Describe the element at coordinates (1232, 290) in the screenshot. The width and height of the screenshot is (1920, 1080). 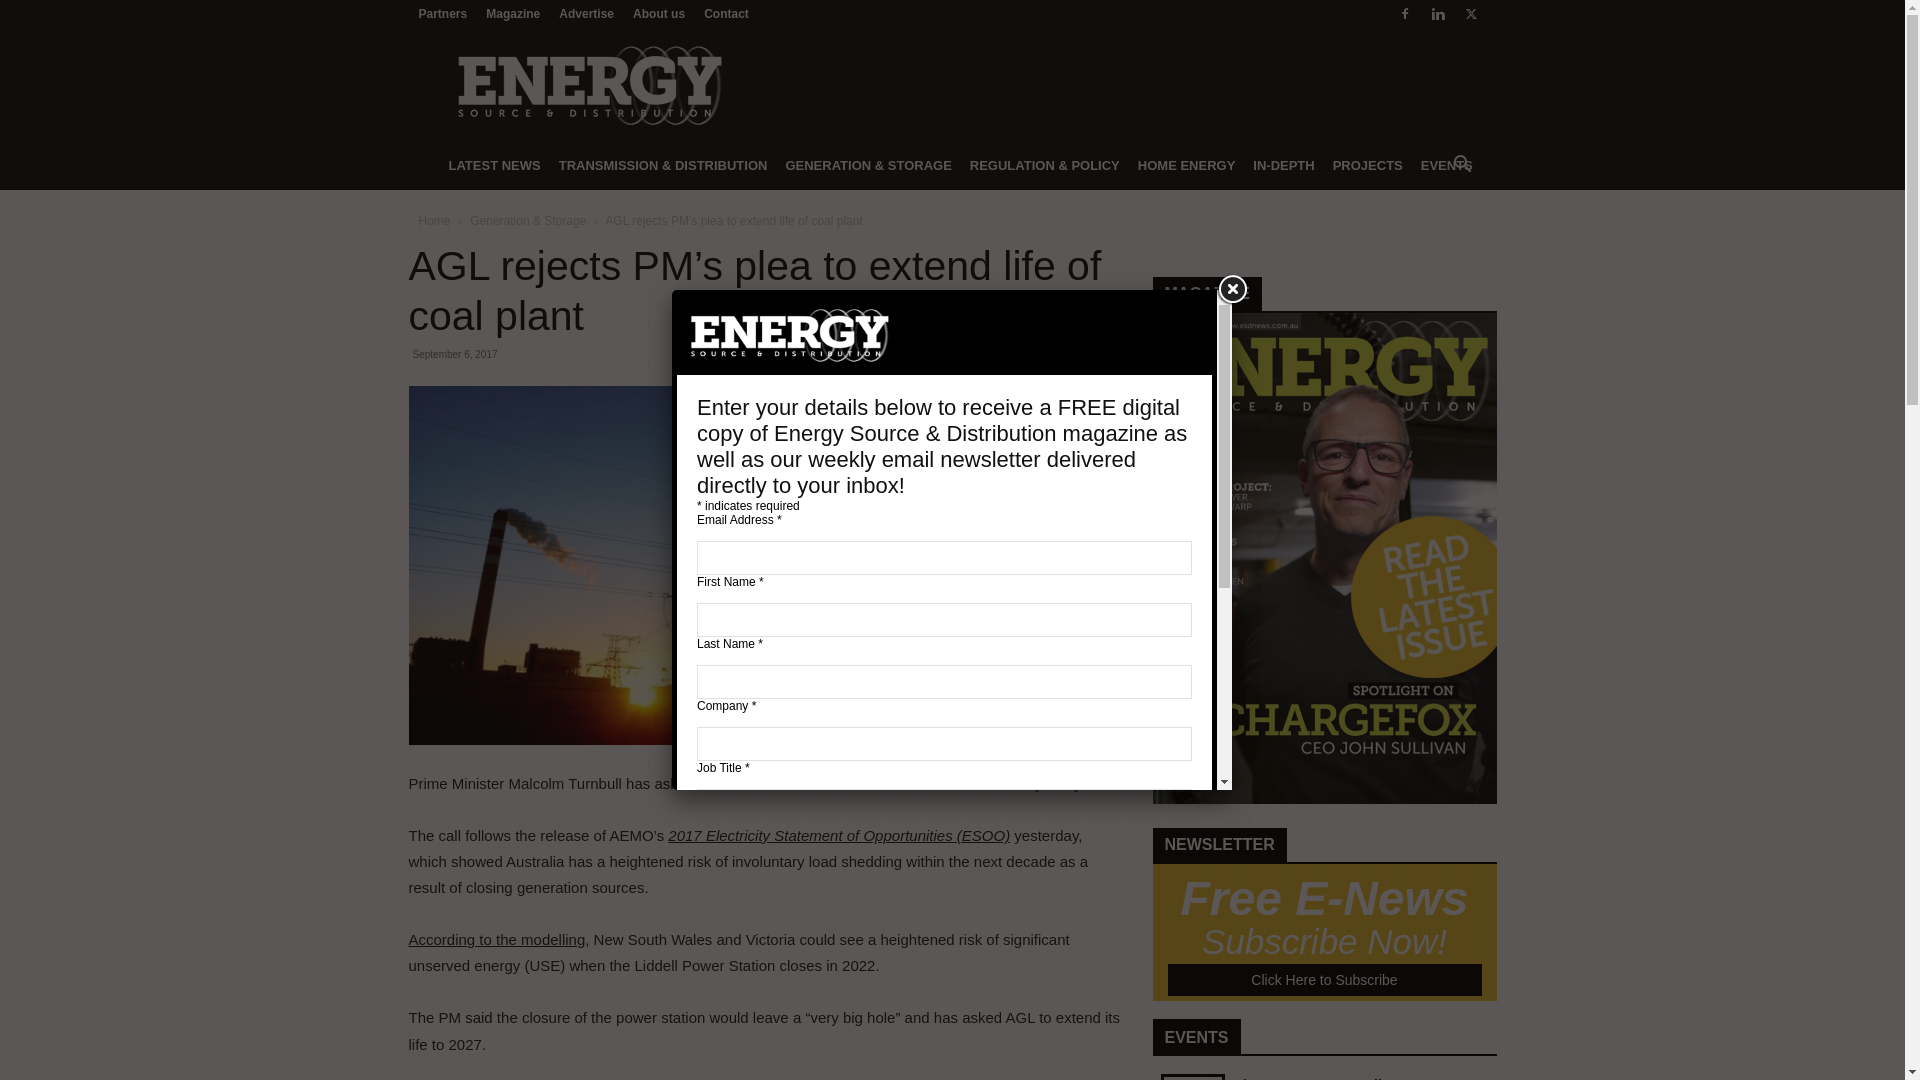
I see `Close` at that location.